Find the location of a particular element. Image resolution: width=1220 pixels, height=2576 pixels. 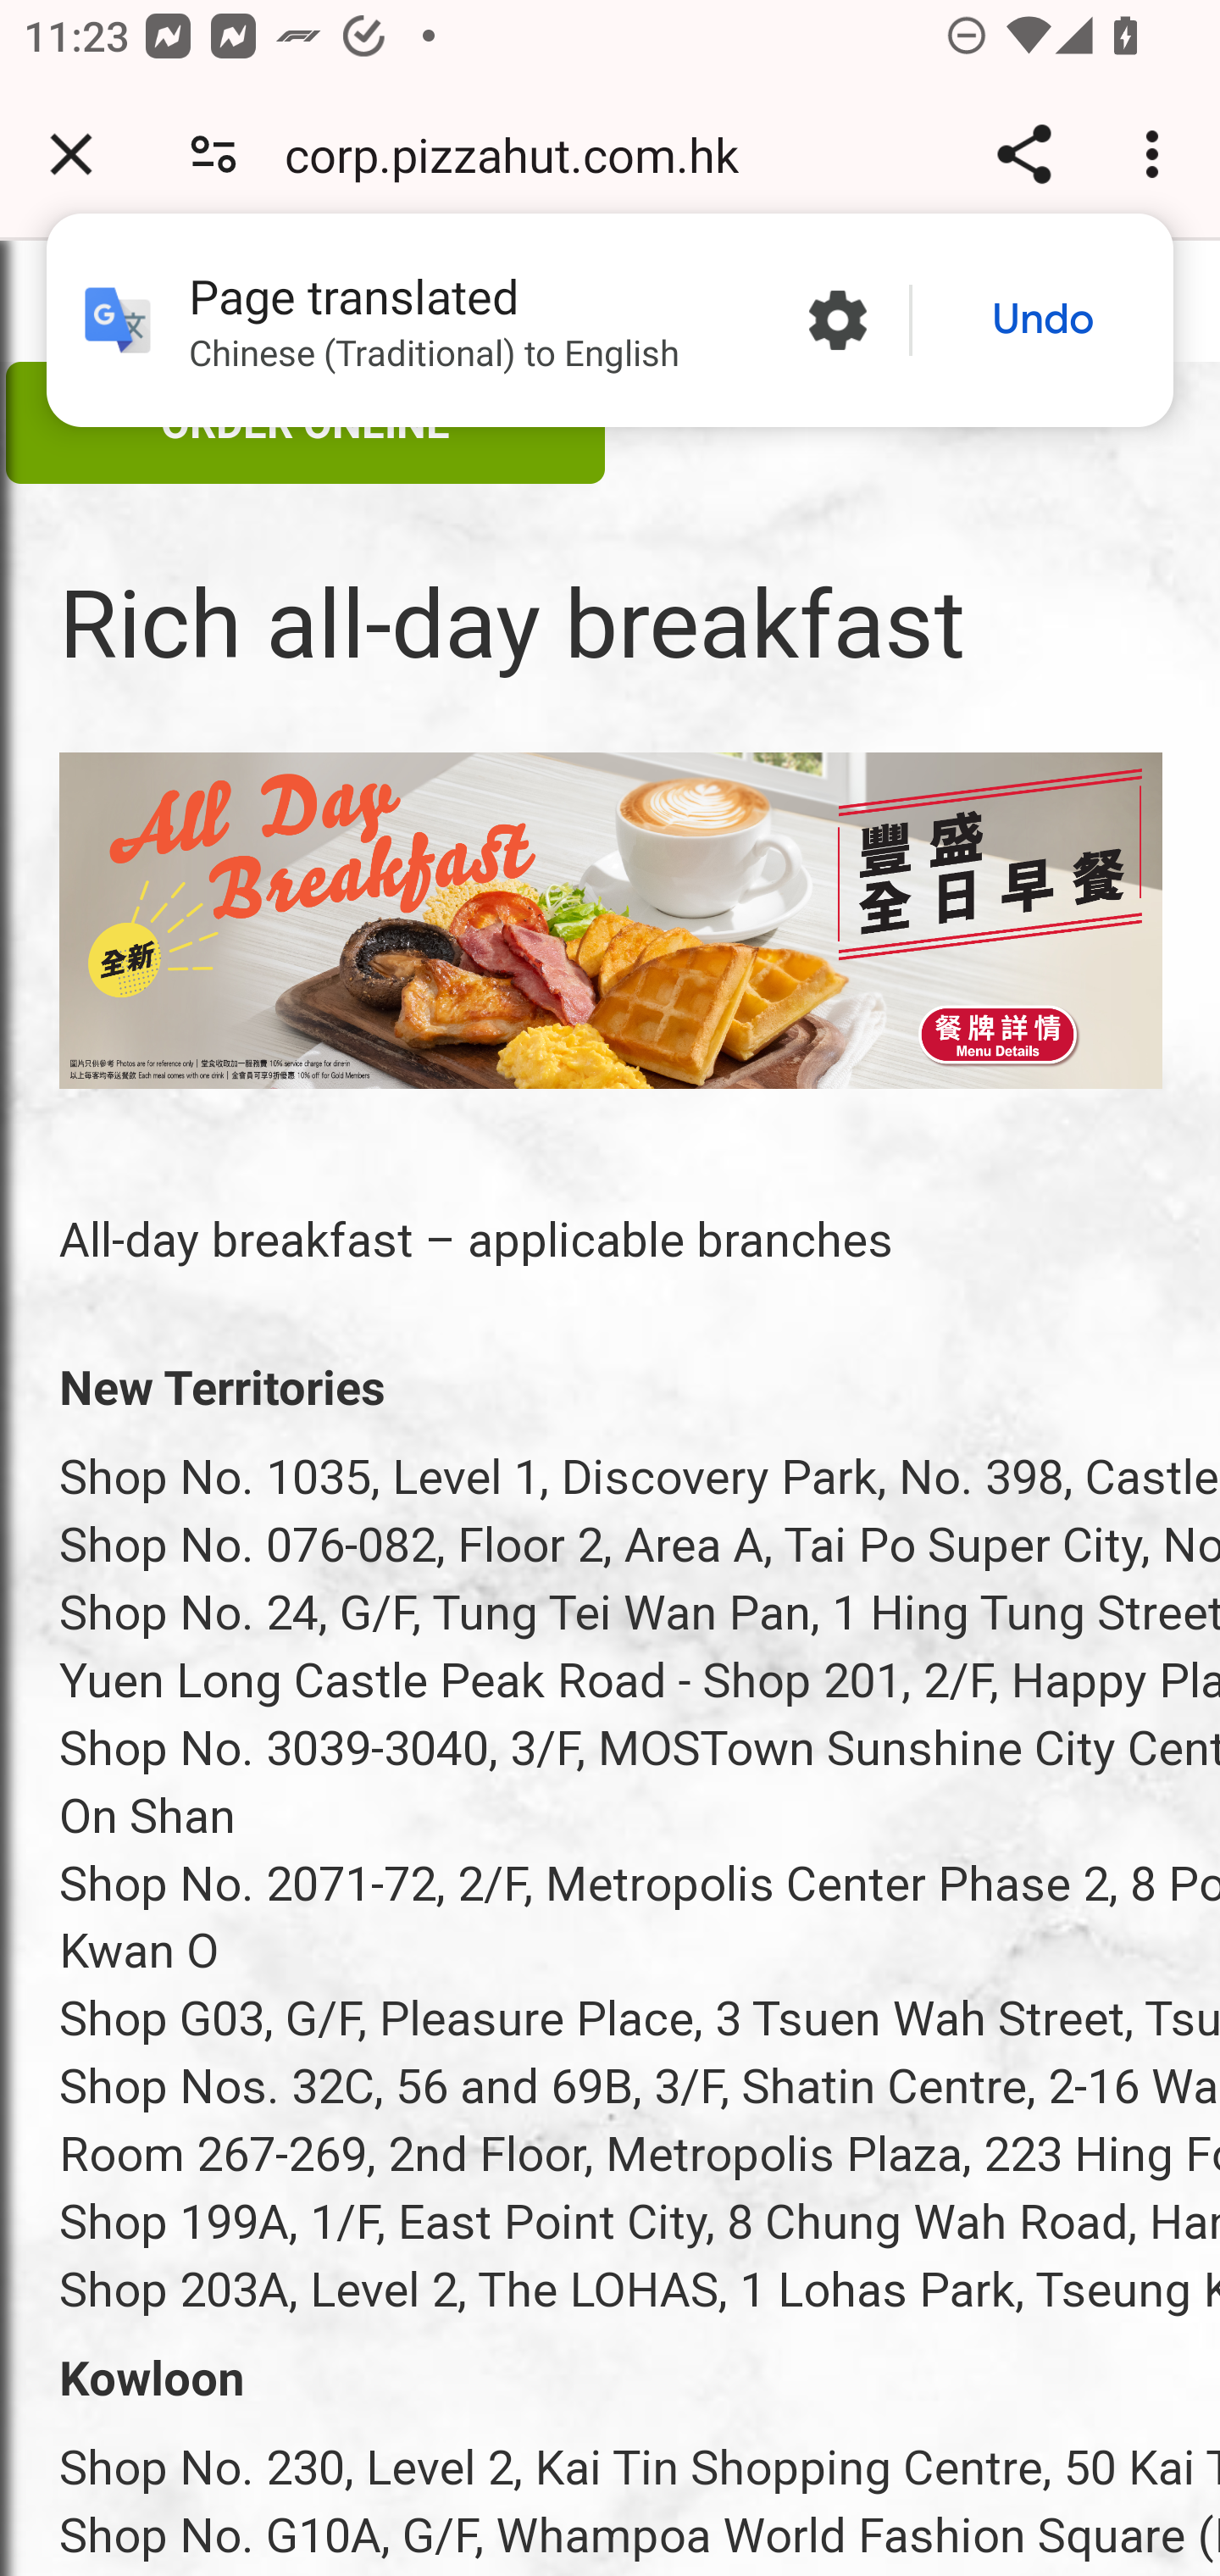

More options in the Page translated is located at coordinates (837, 320).